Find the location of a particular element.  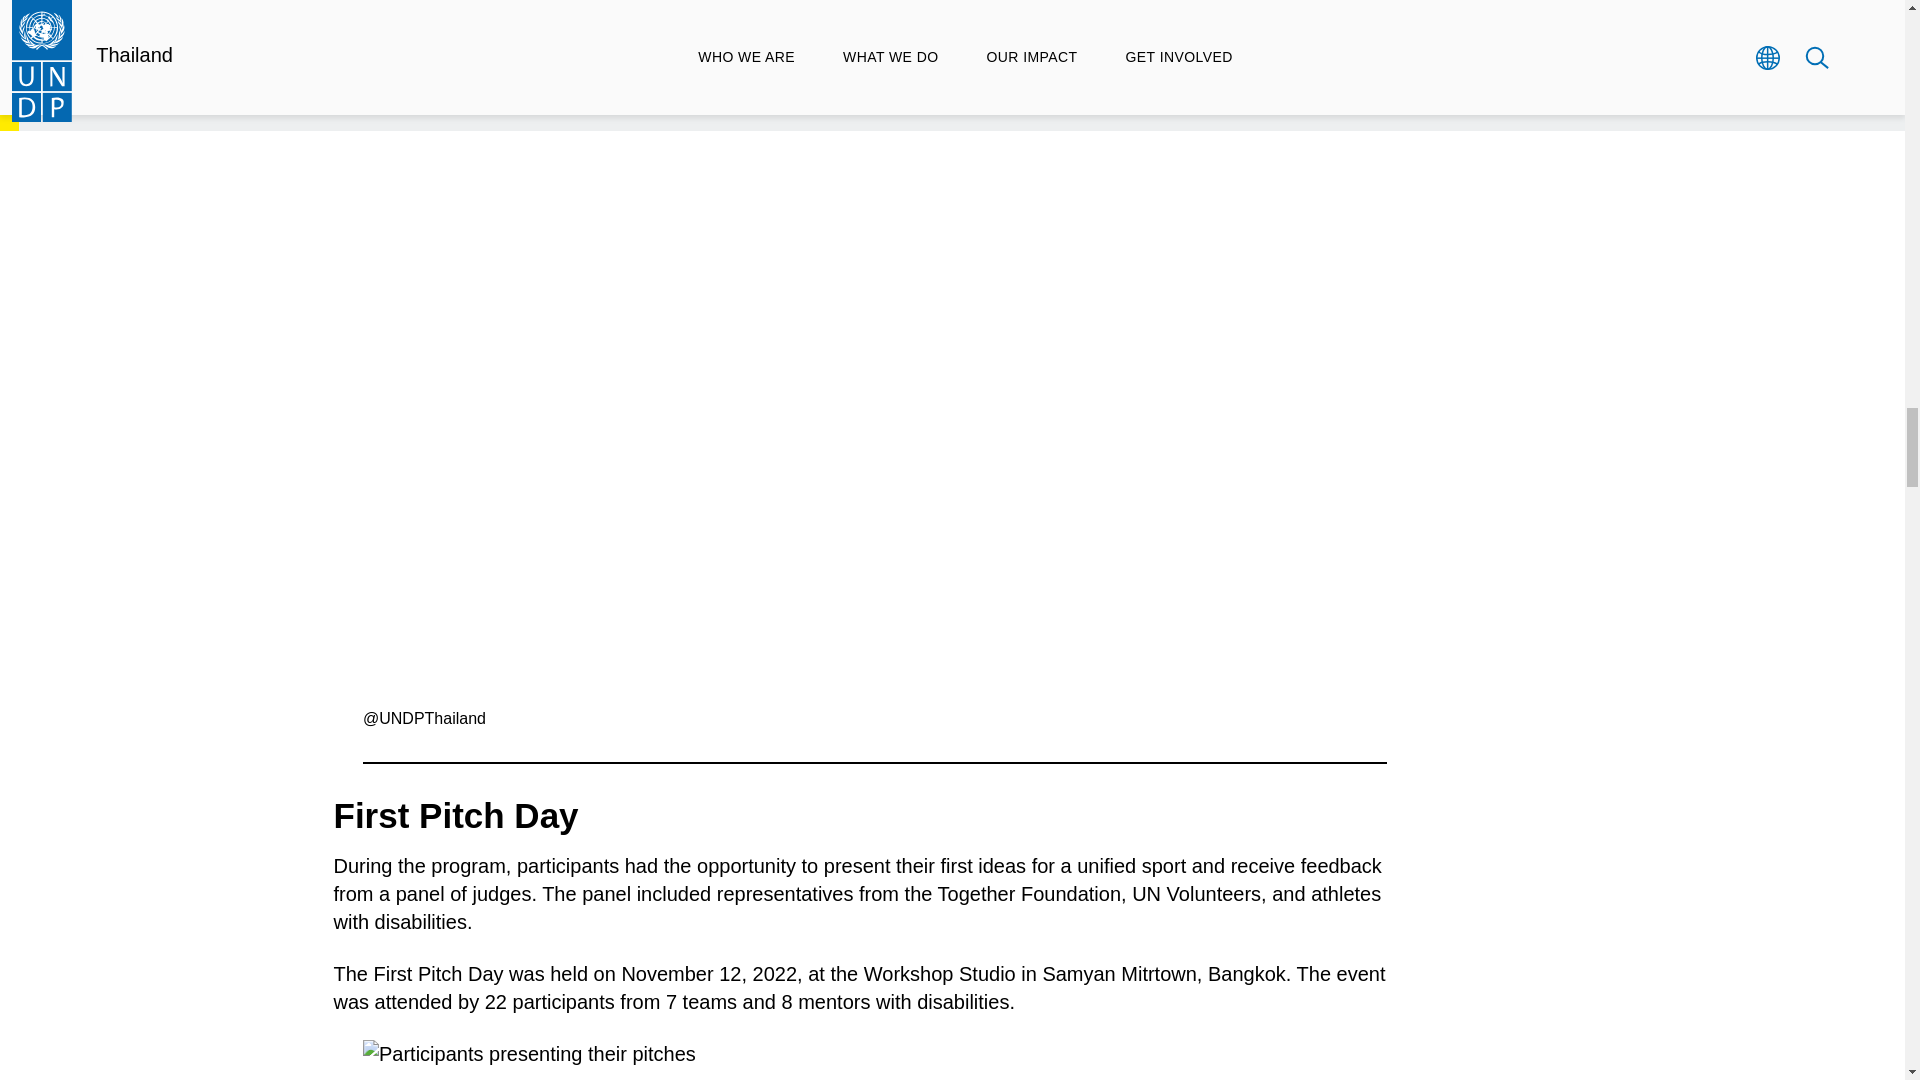

Participants presenting their pitches is located at coordinates (874, 1060).